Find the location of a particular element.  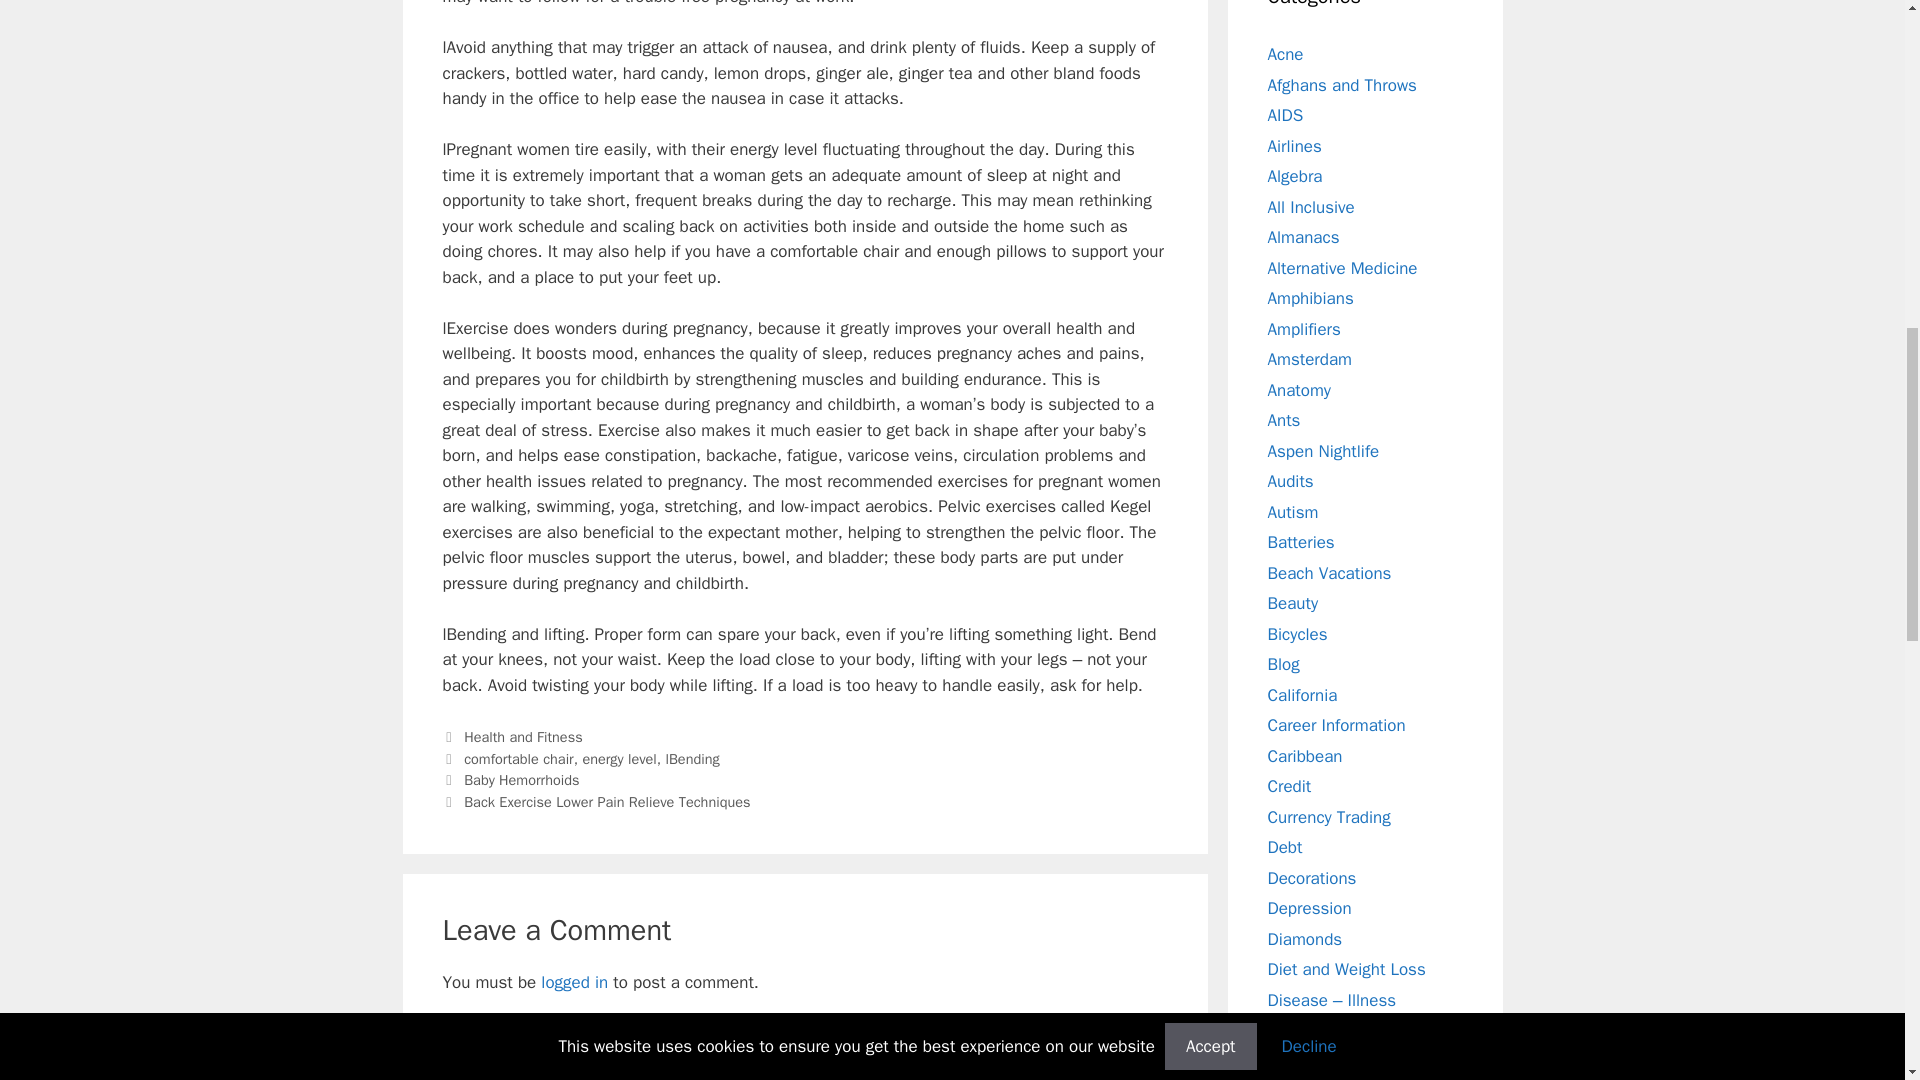

energy level is located at coordinates (618, 758).